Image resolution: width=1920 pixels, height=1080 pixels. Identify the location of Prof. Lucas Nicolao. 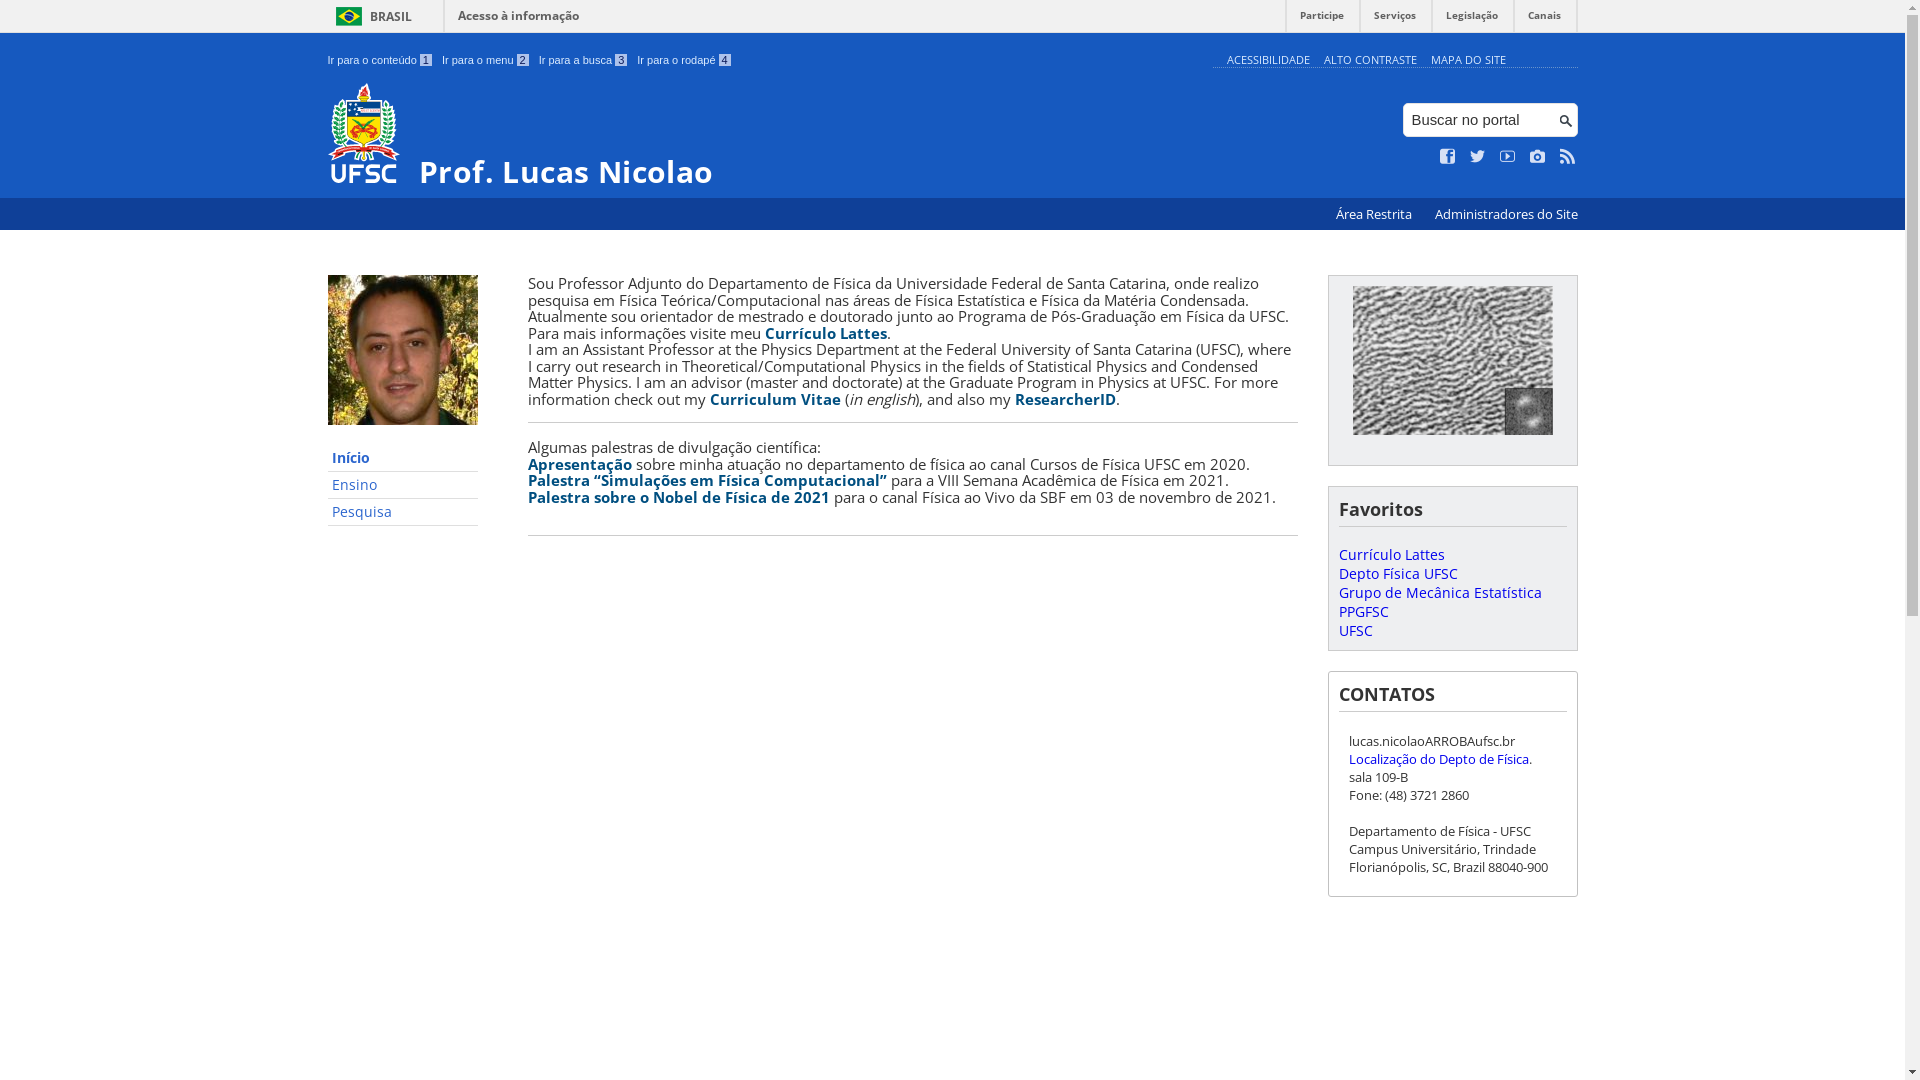
(766, 136).